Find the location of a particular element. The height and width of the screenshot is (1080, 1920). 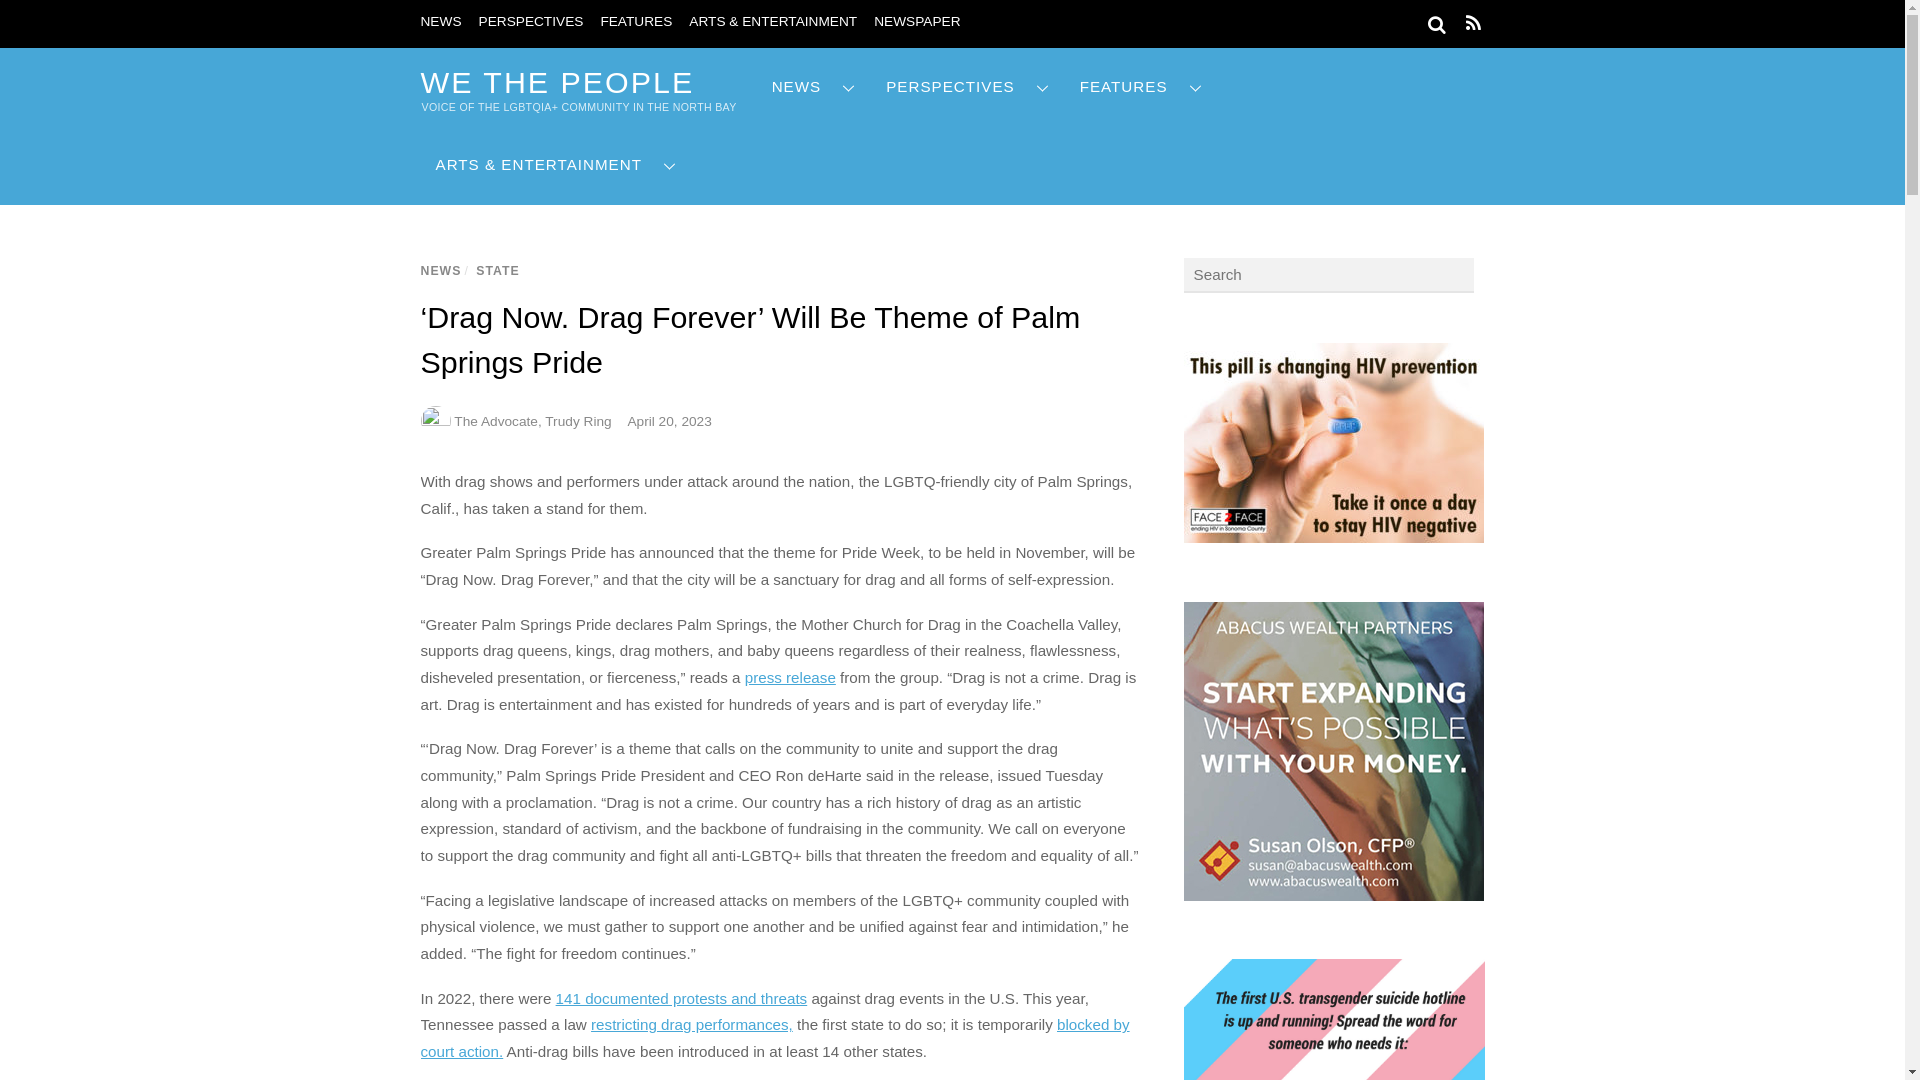

NEWSPAPER is located at coordinates (916, 22).